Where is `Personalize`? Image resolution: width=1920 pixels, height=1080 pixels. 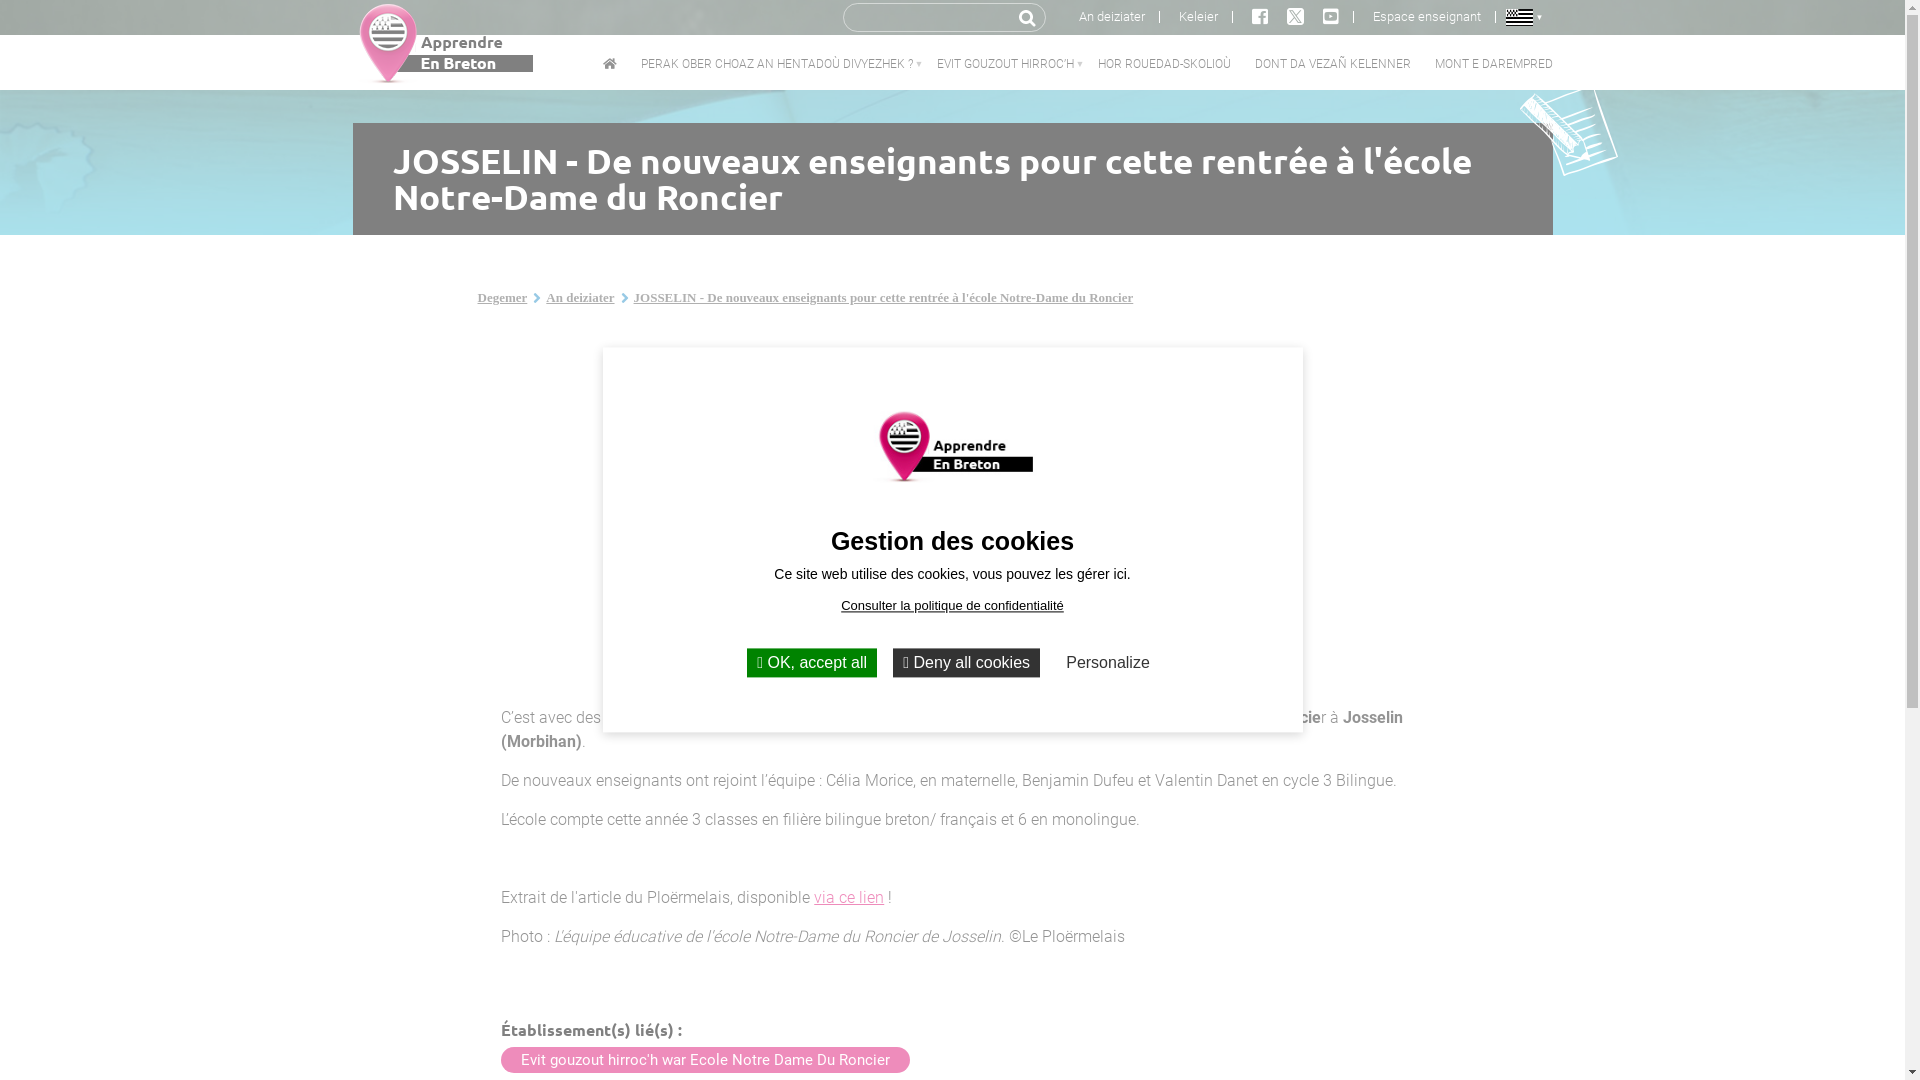
Personalize is located at coordinates (1108, 662).